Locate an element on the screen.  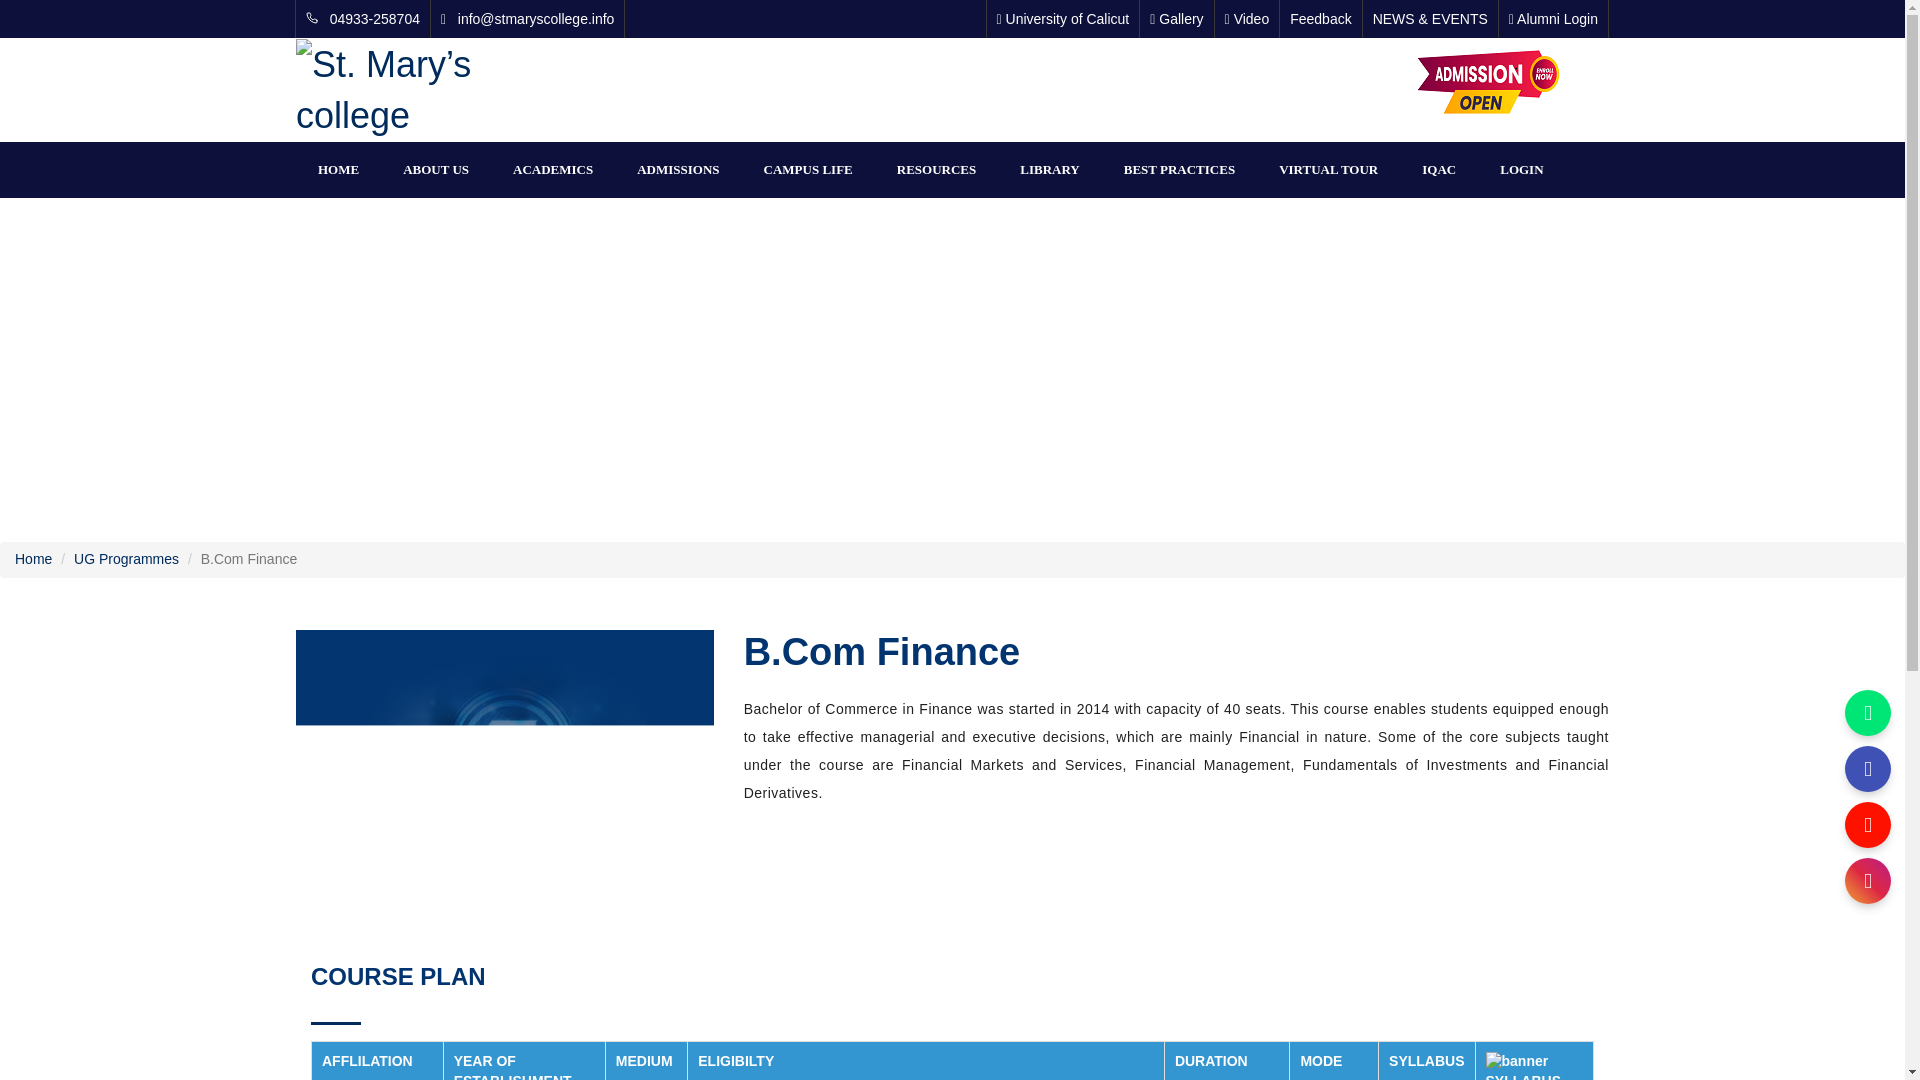
Feedback is located at coordinates (1320, 18).